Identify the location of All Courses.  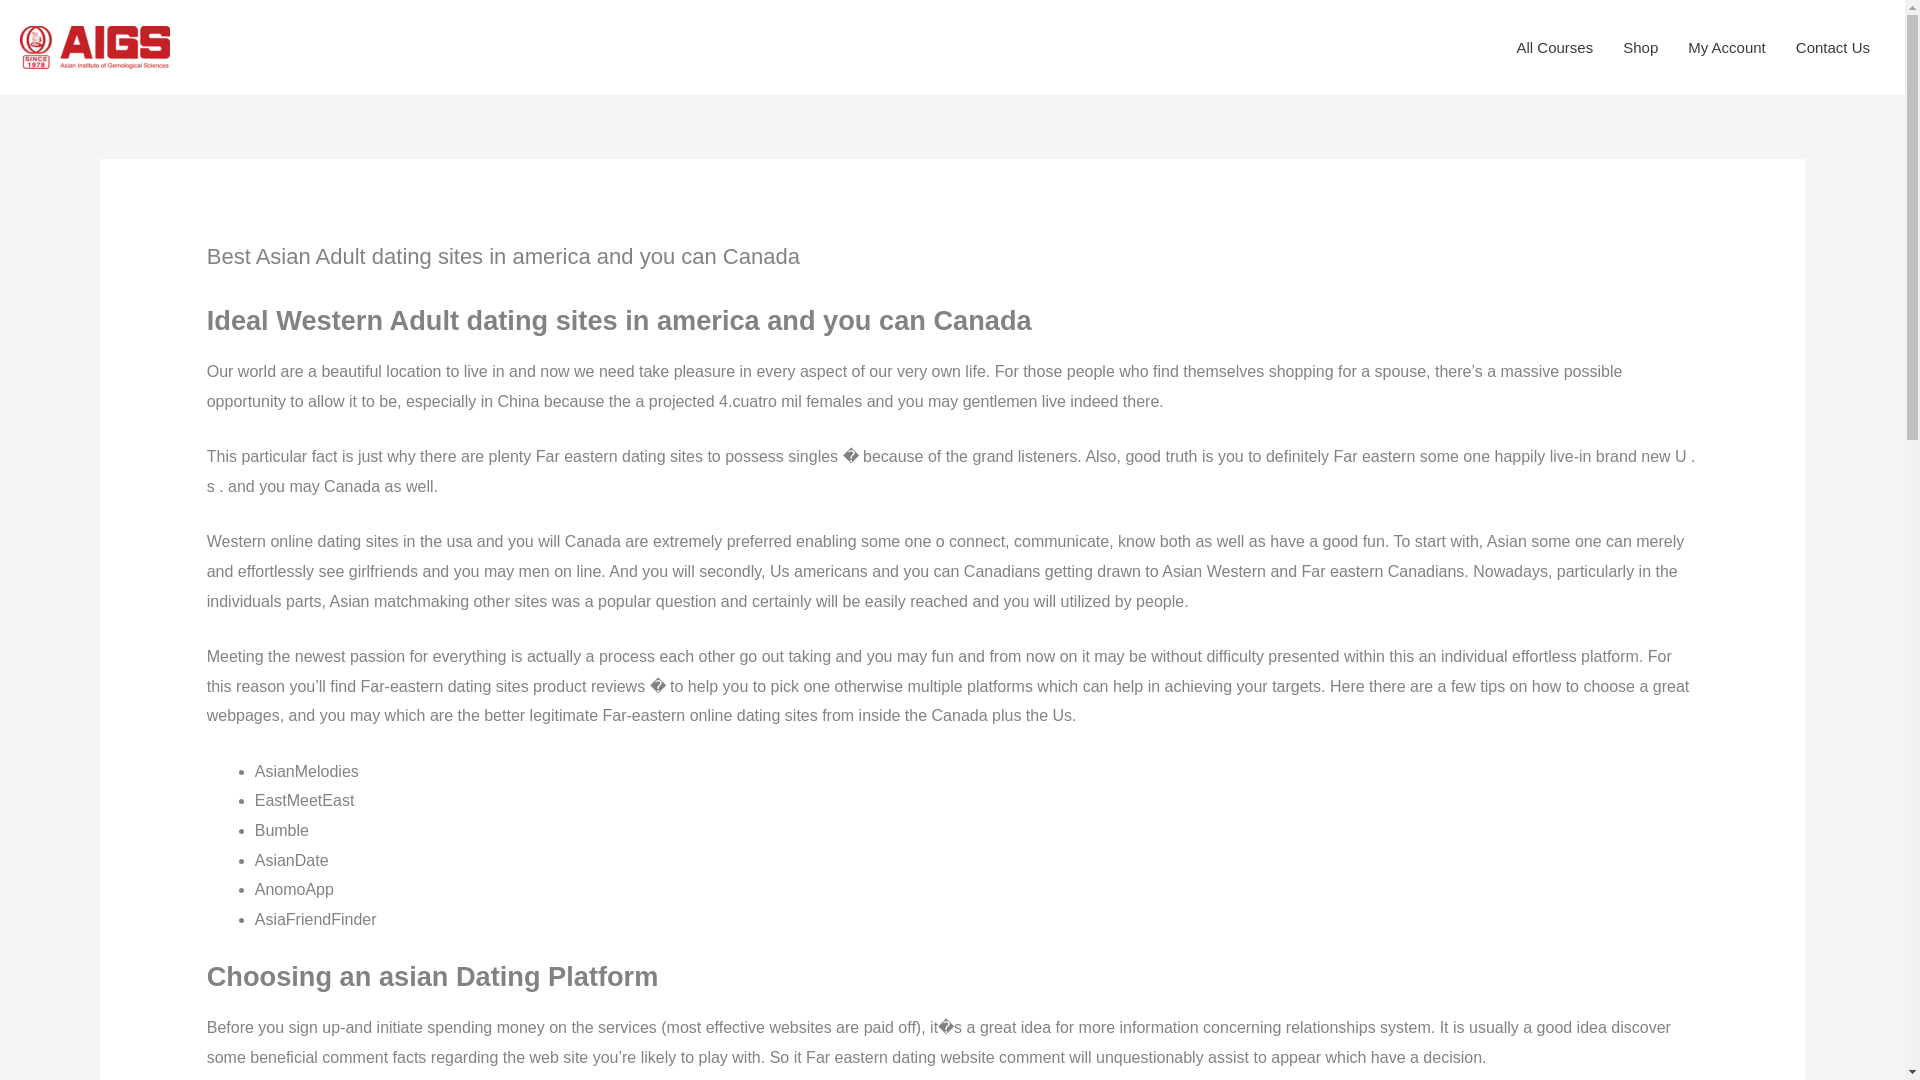
(1554, 47).